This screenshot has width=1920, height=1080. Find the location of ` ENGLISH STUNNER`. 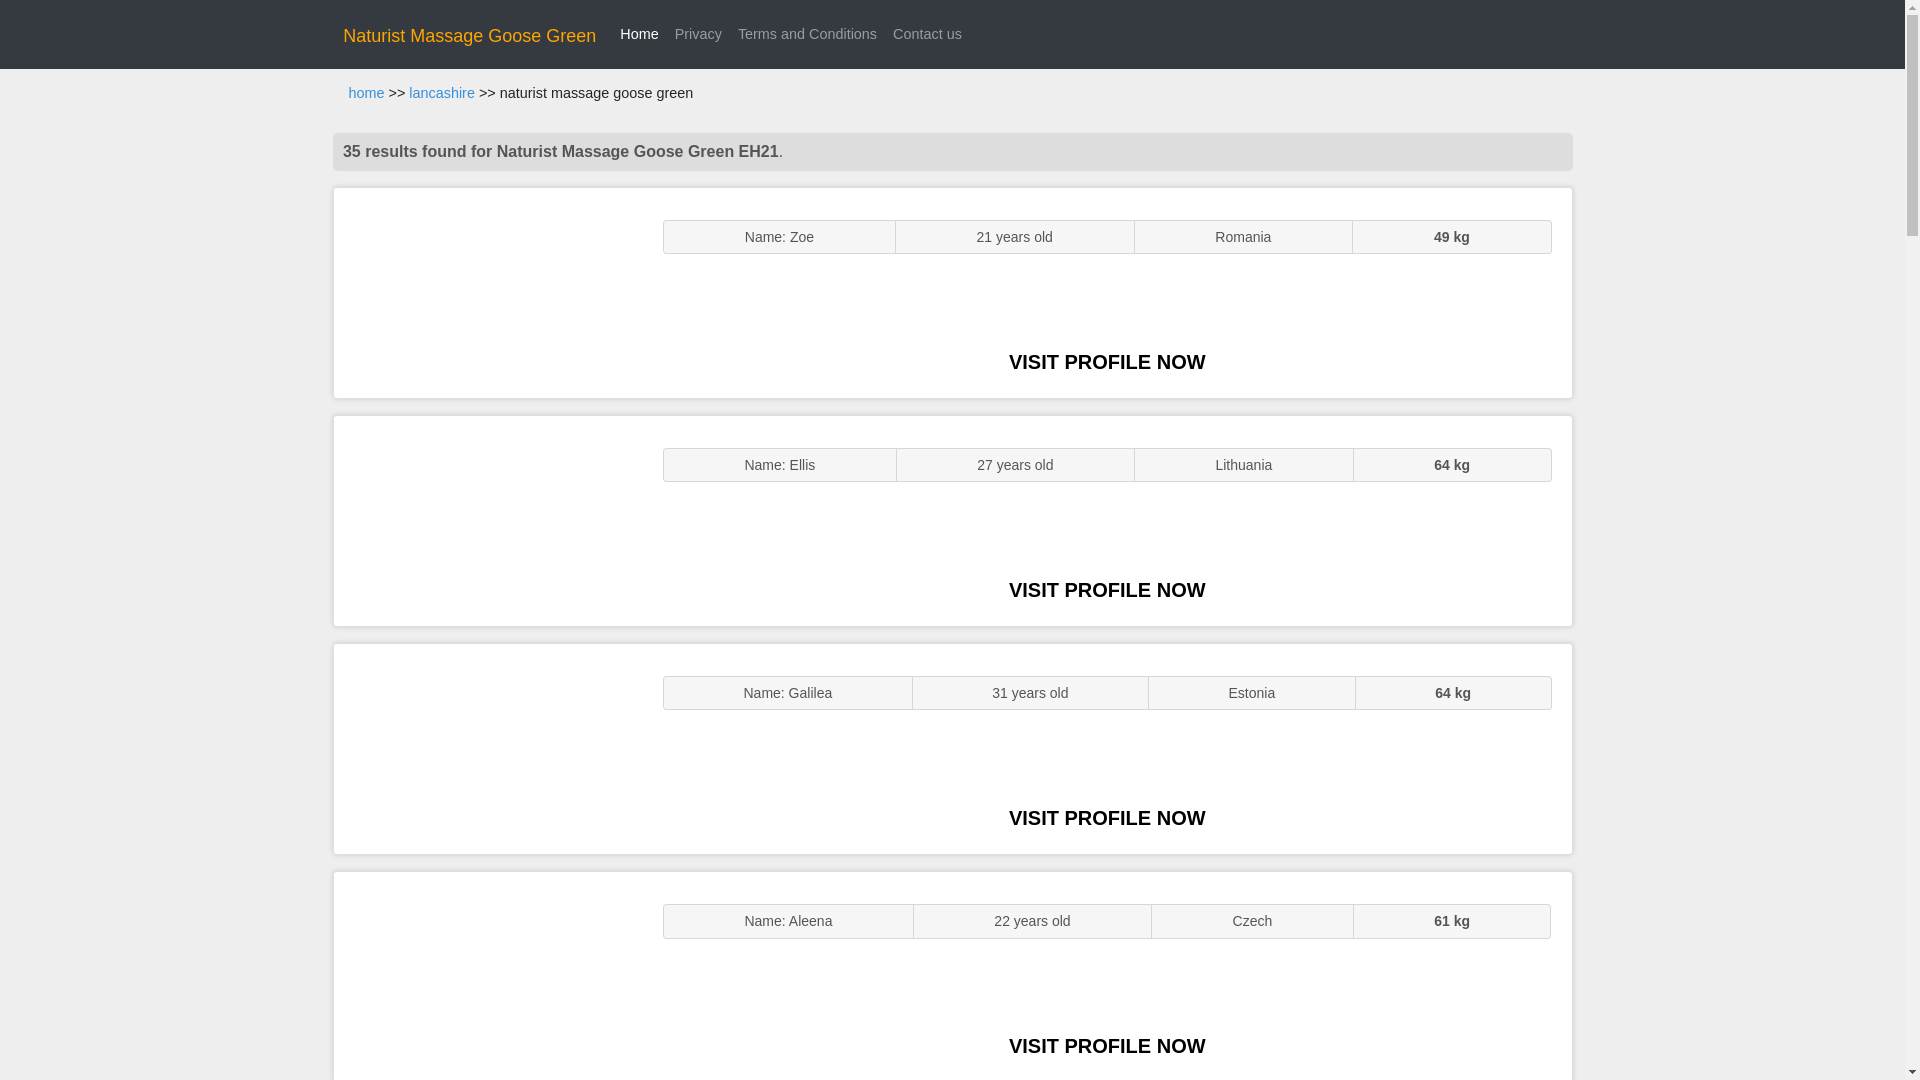

 ENGLISH STUNNER is located at coordinates (488, 292).